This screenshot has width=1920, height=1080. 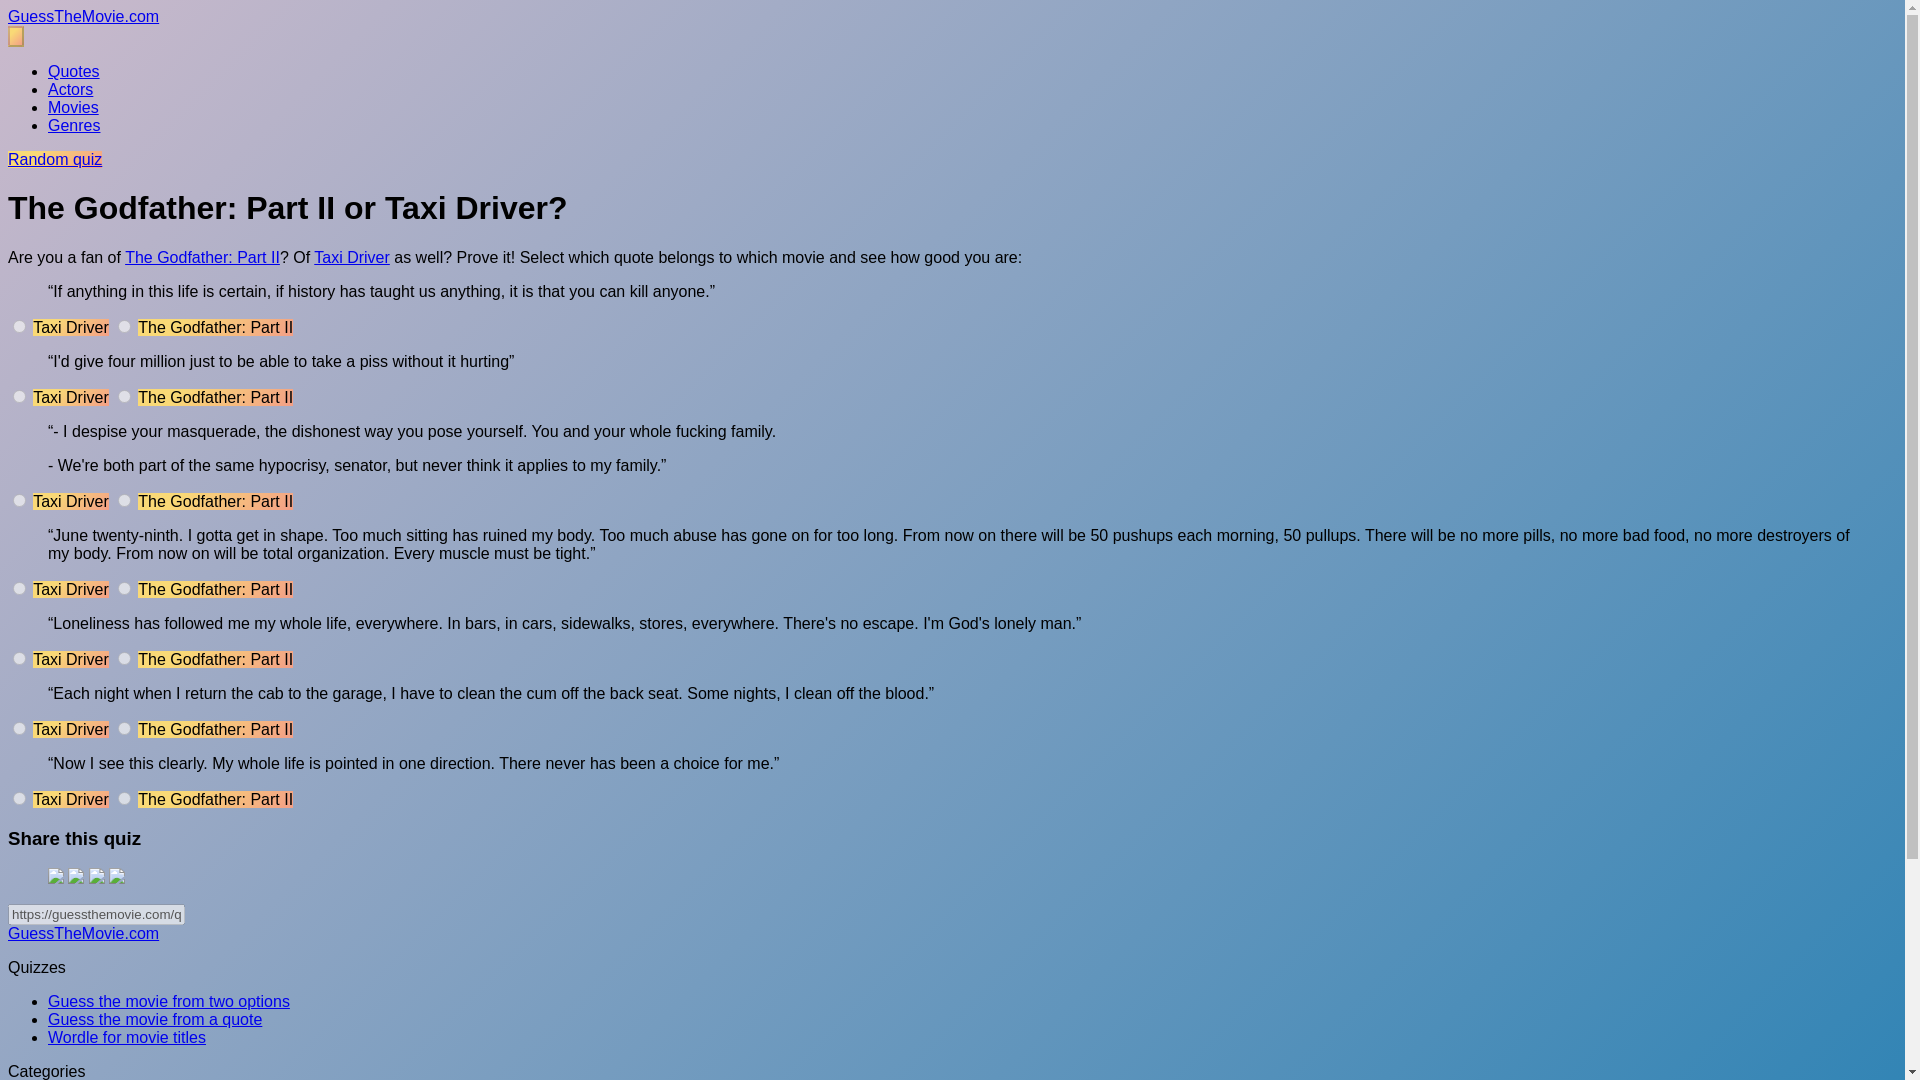 I want to click on on, so click(x=124, y=500).